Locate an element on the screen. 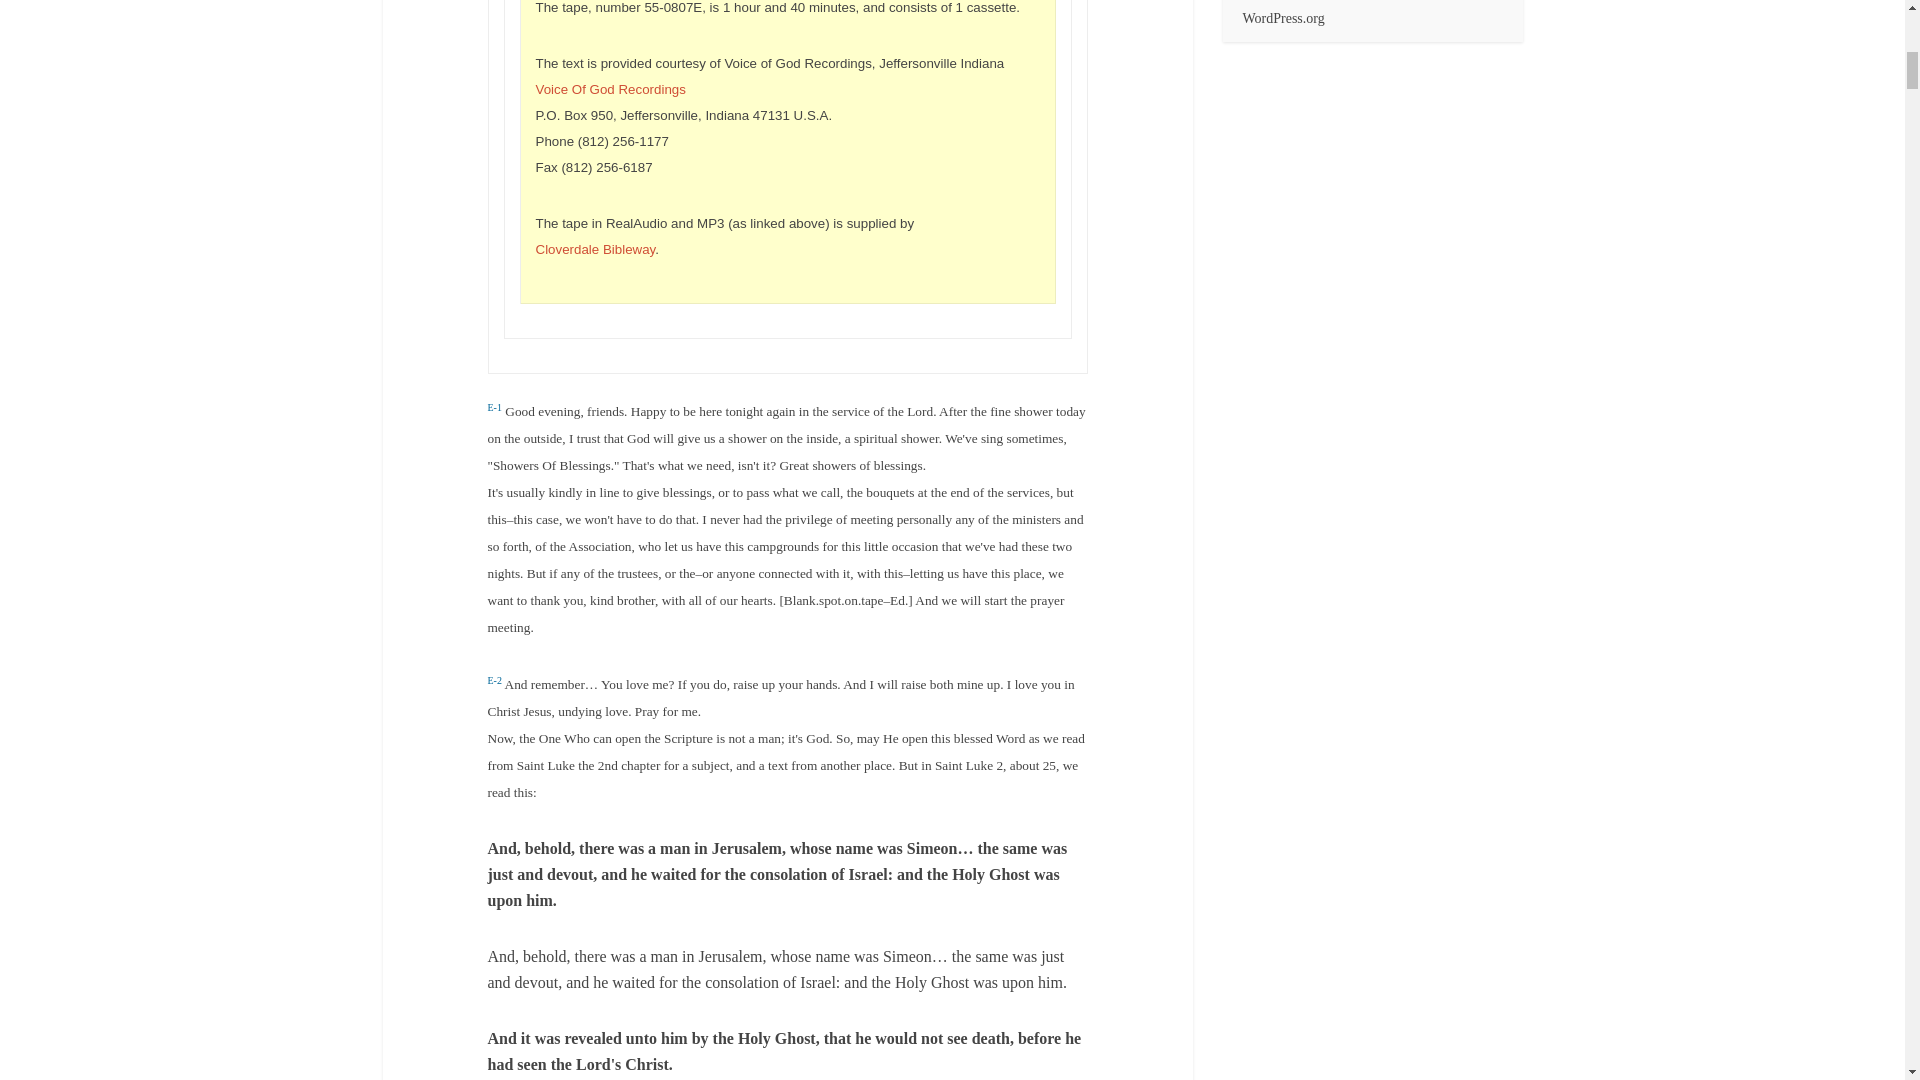 The height and width of the screenshot is (1080, 1920). Voice Of God Recordings is located at coordinates (610, 90).